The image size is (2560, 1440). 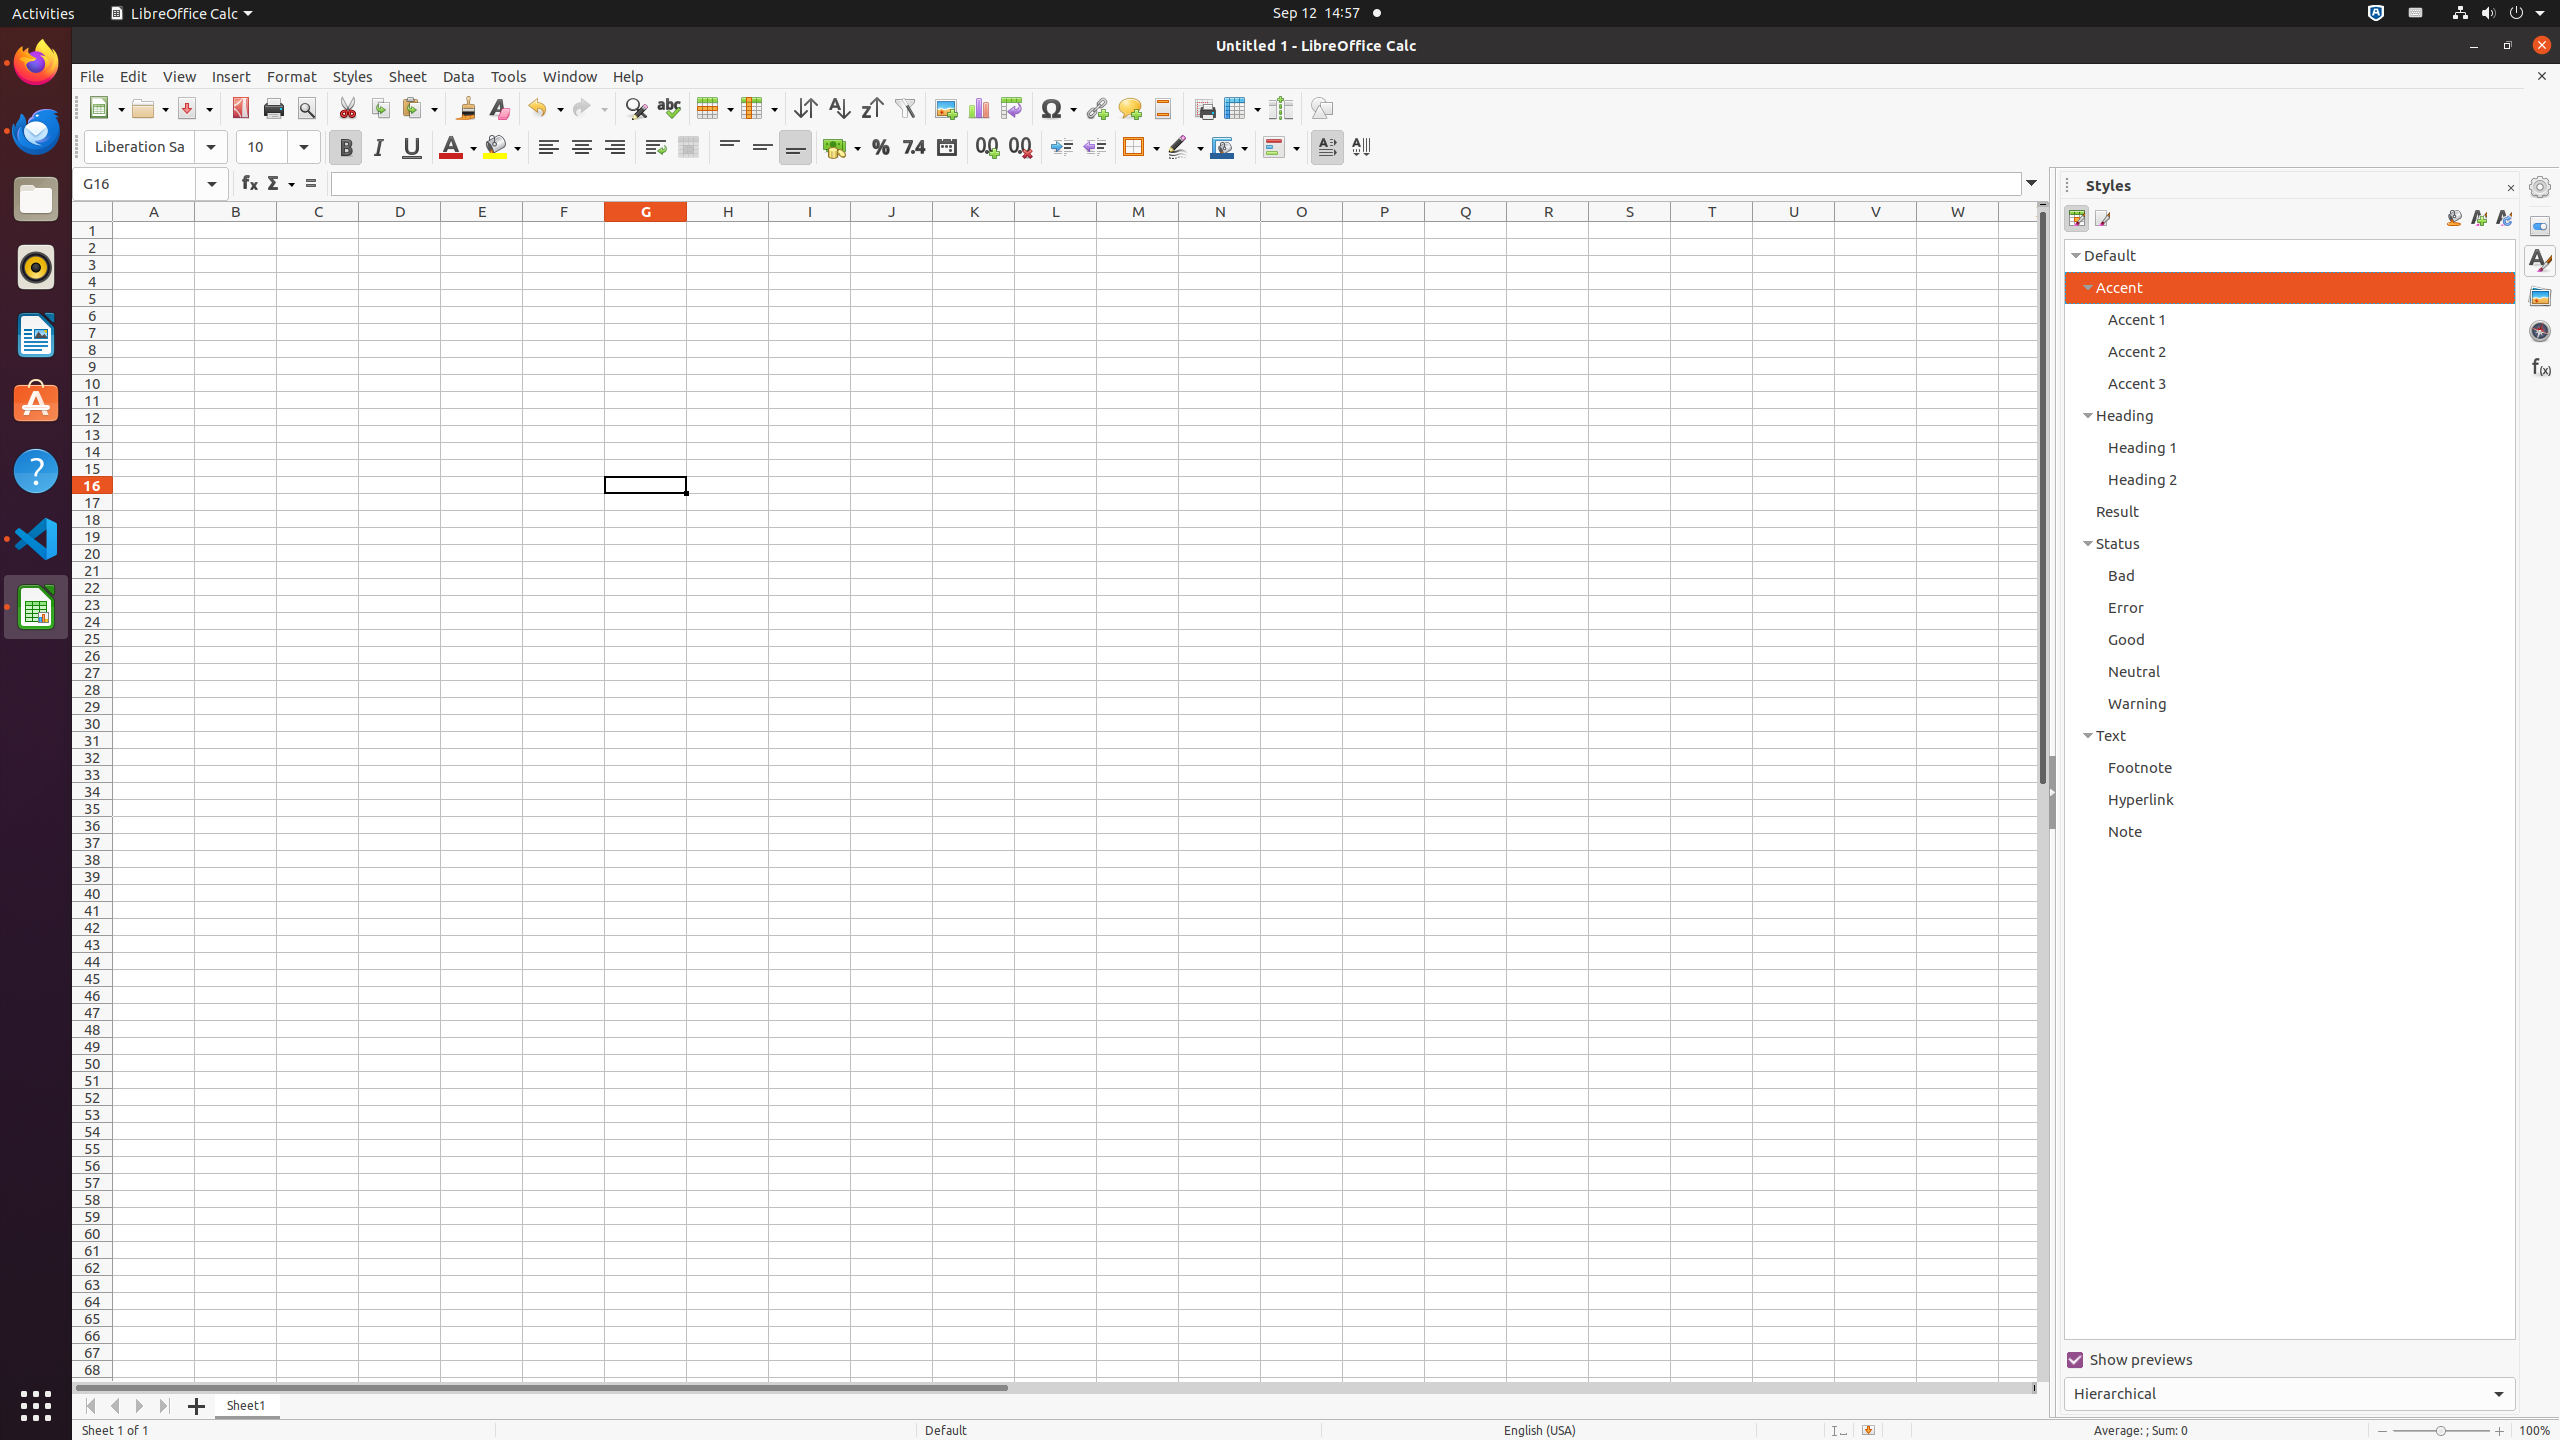 What do you see at coordinates (1220, 230) in the screenshot?
I see `N1` at bounding box center [1220, 230].